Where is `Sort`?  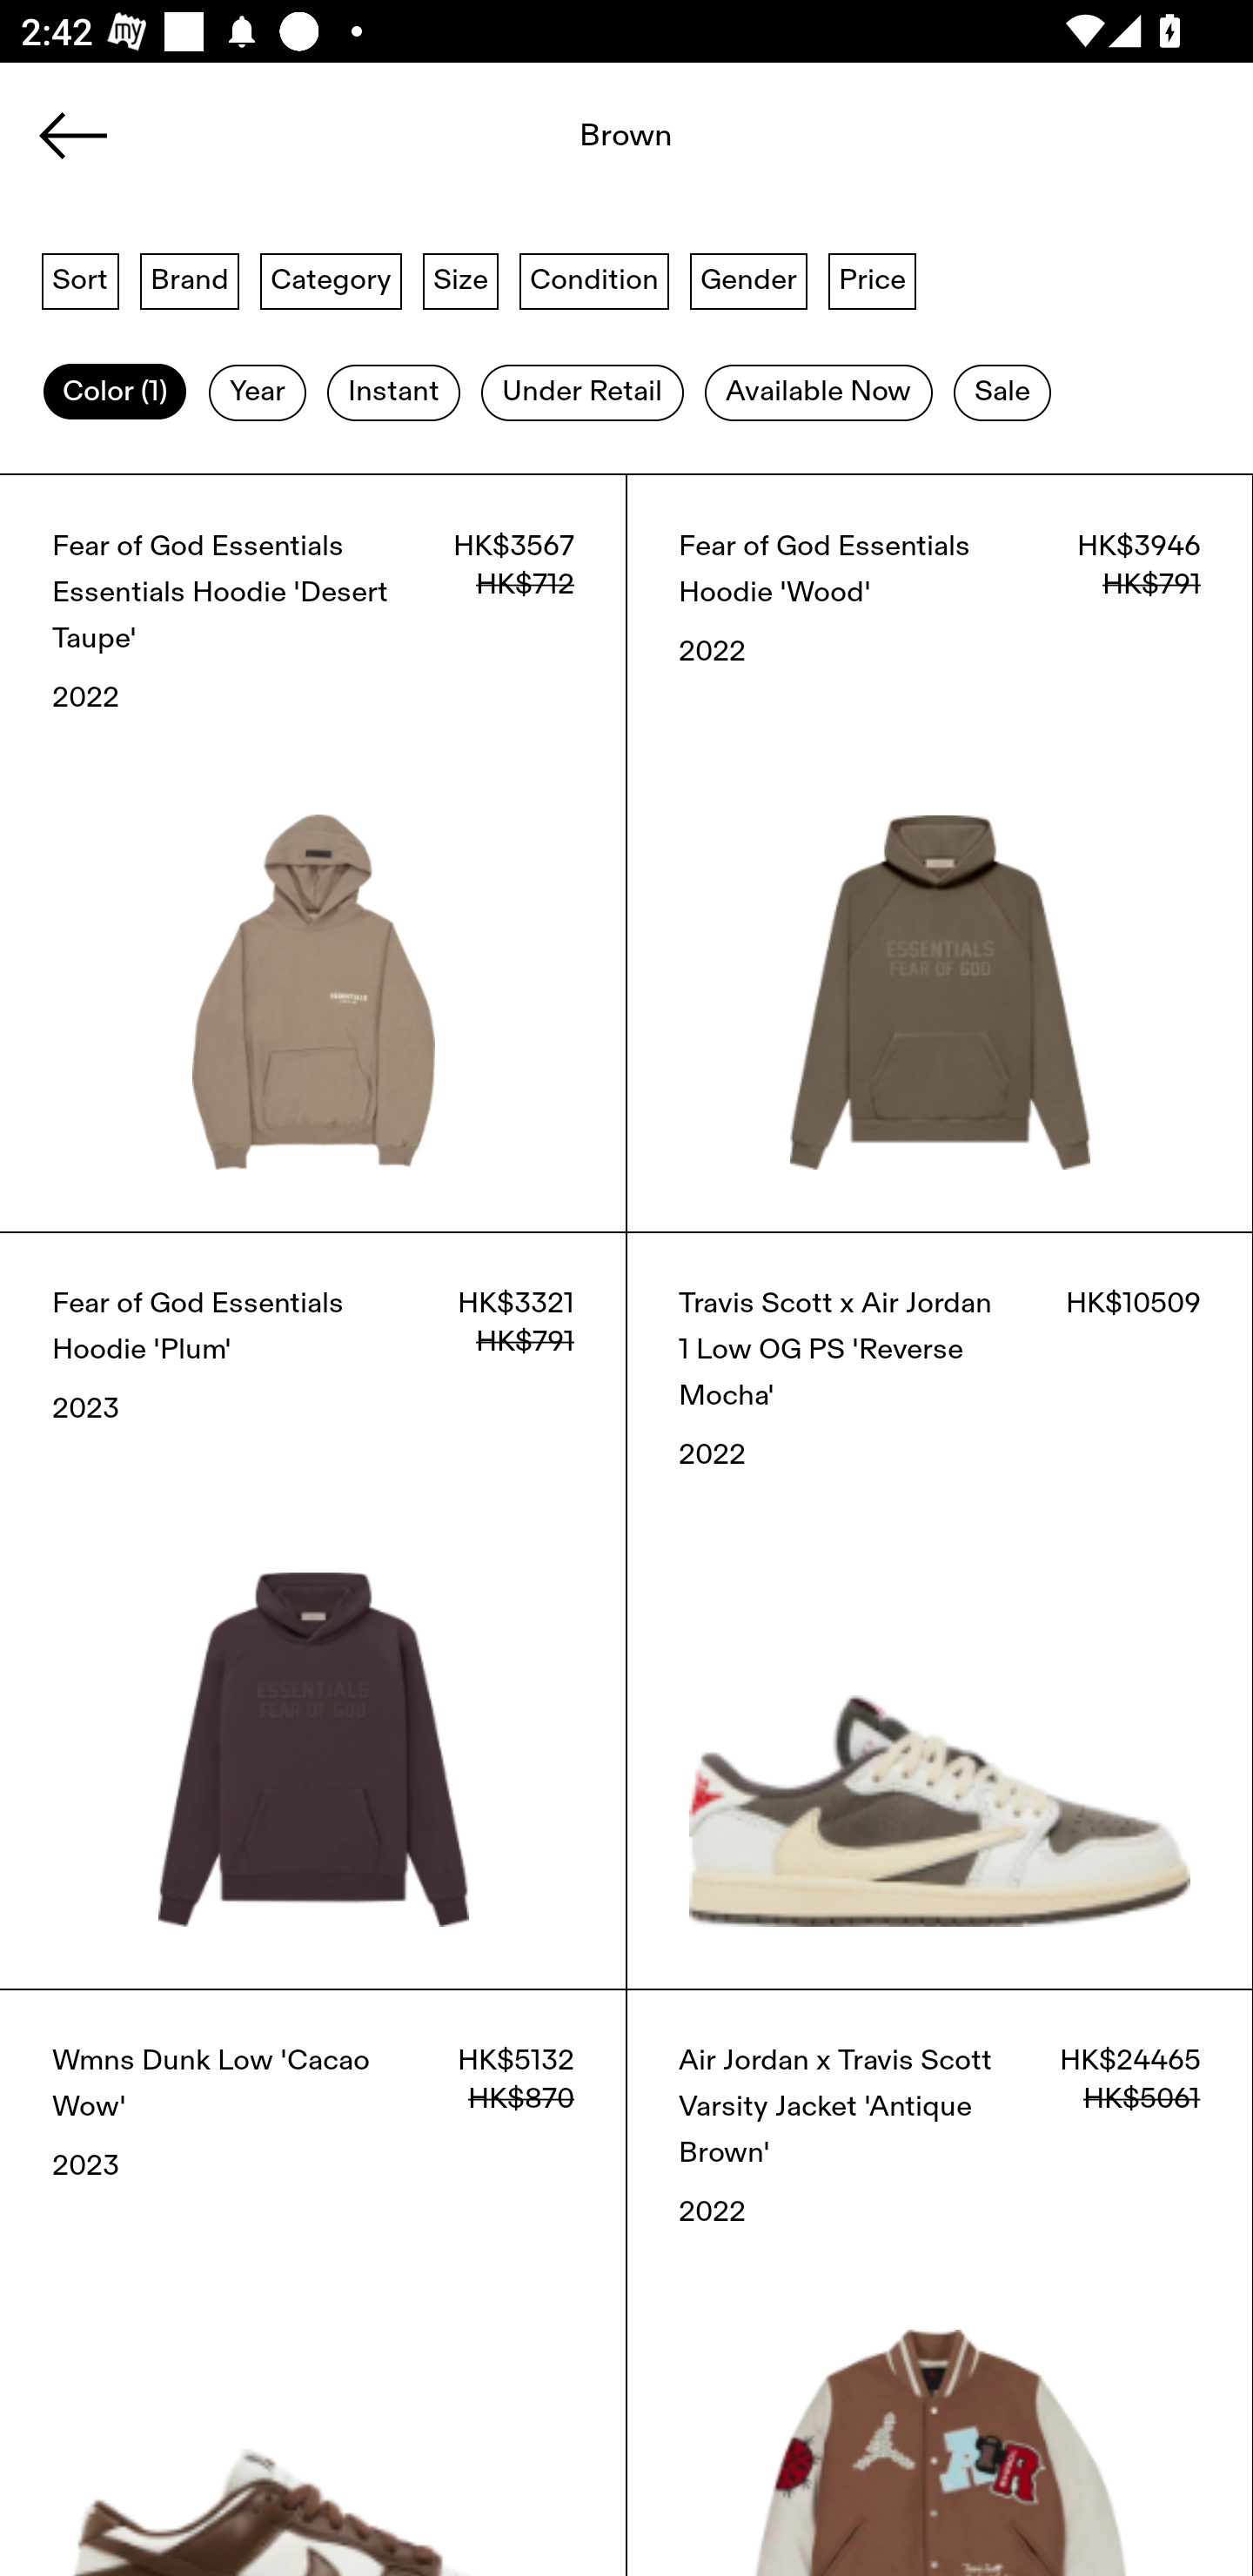 Sort is located at coordinates (80, 279).